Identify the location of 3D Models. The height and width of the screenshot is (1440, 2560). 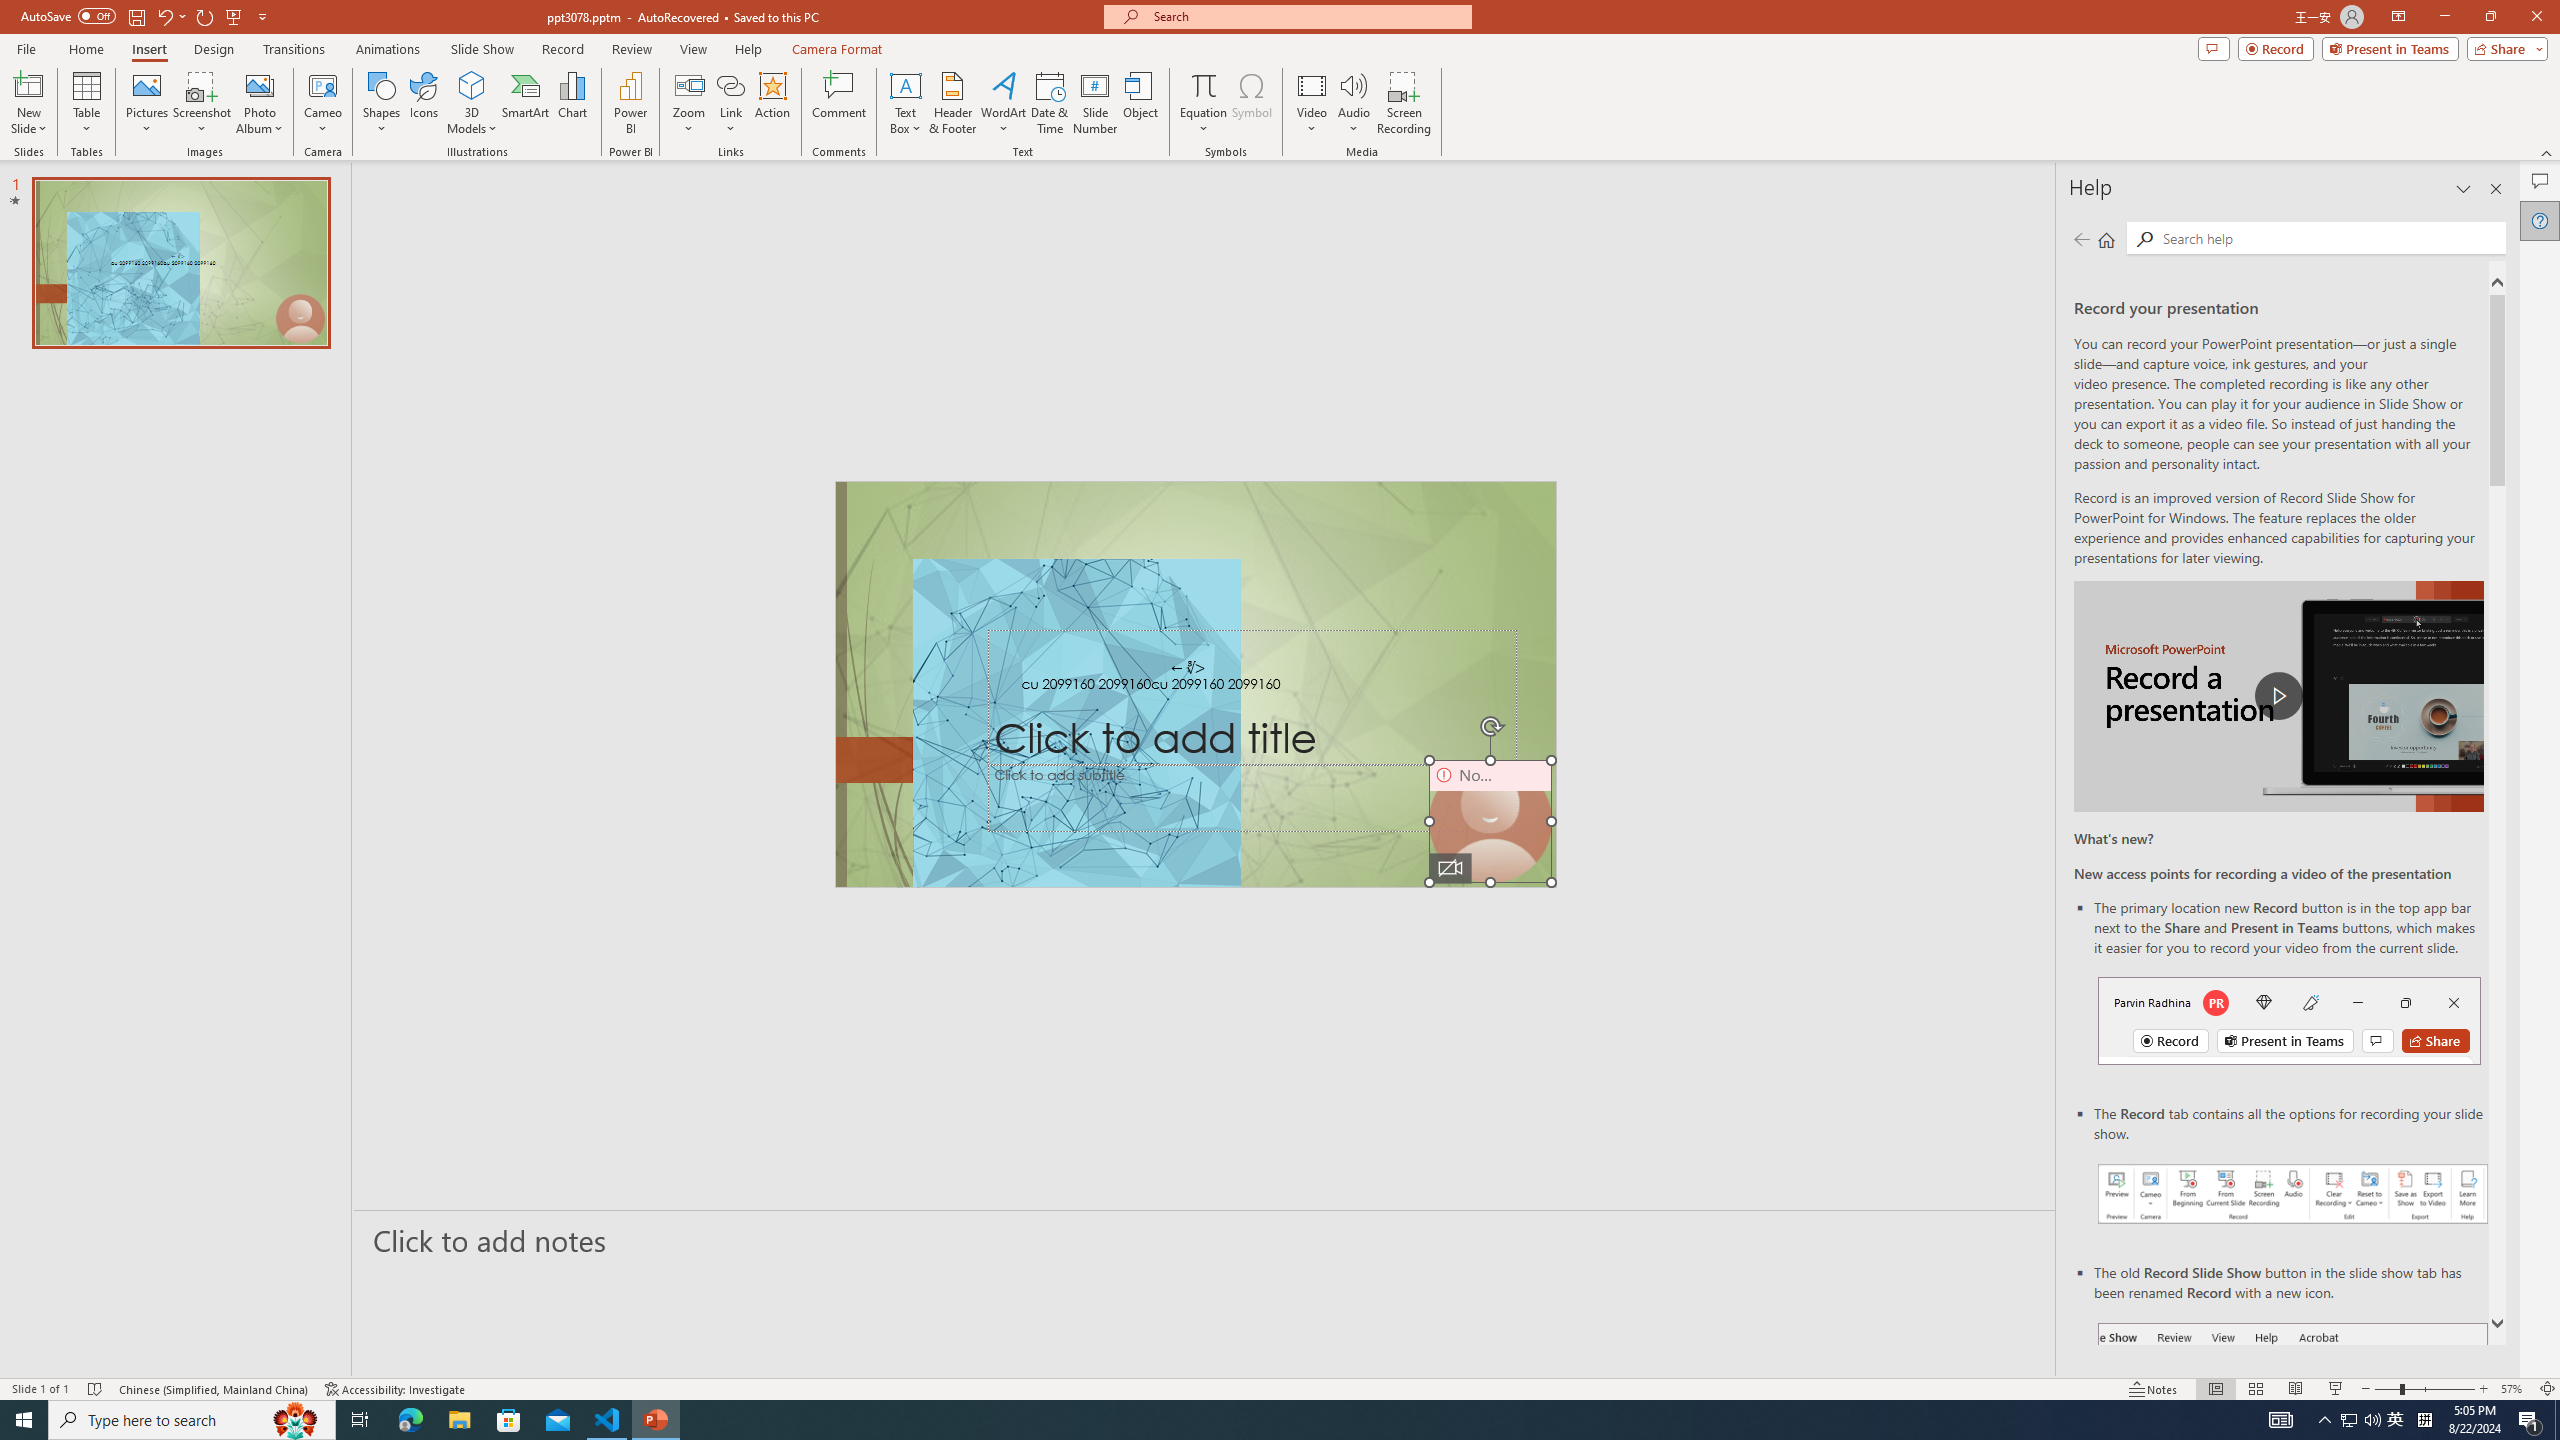
(472, 85).